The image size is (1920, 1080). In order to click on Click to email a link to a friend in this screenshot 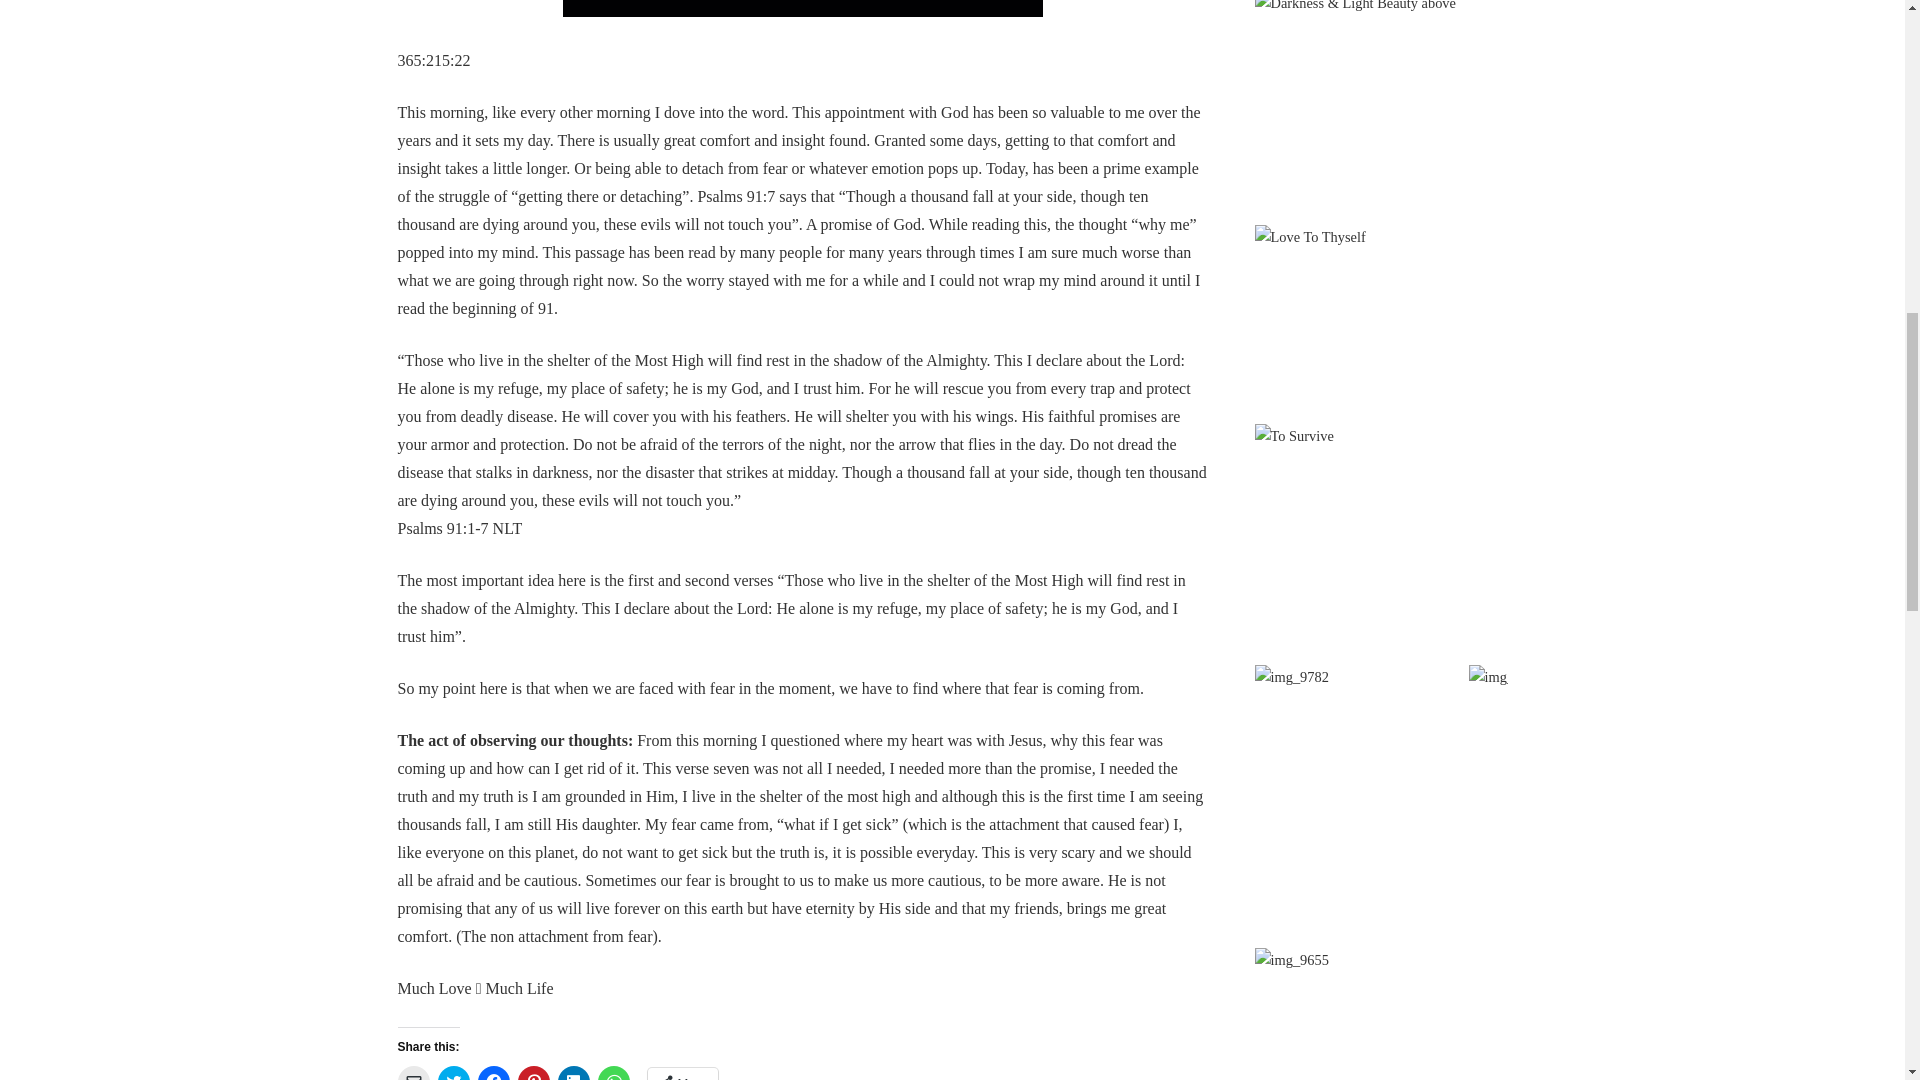, I will do `click(414, 1072)`.